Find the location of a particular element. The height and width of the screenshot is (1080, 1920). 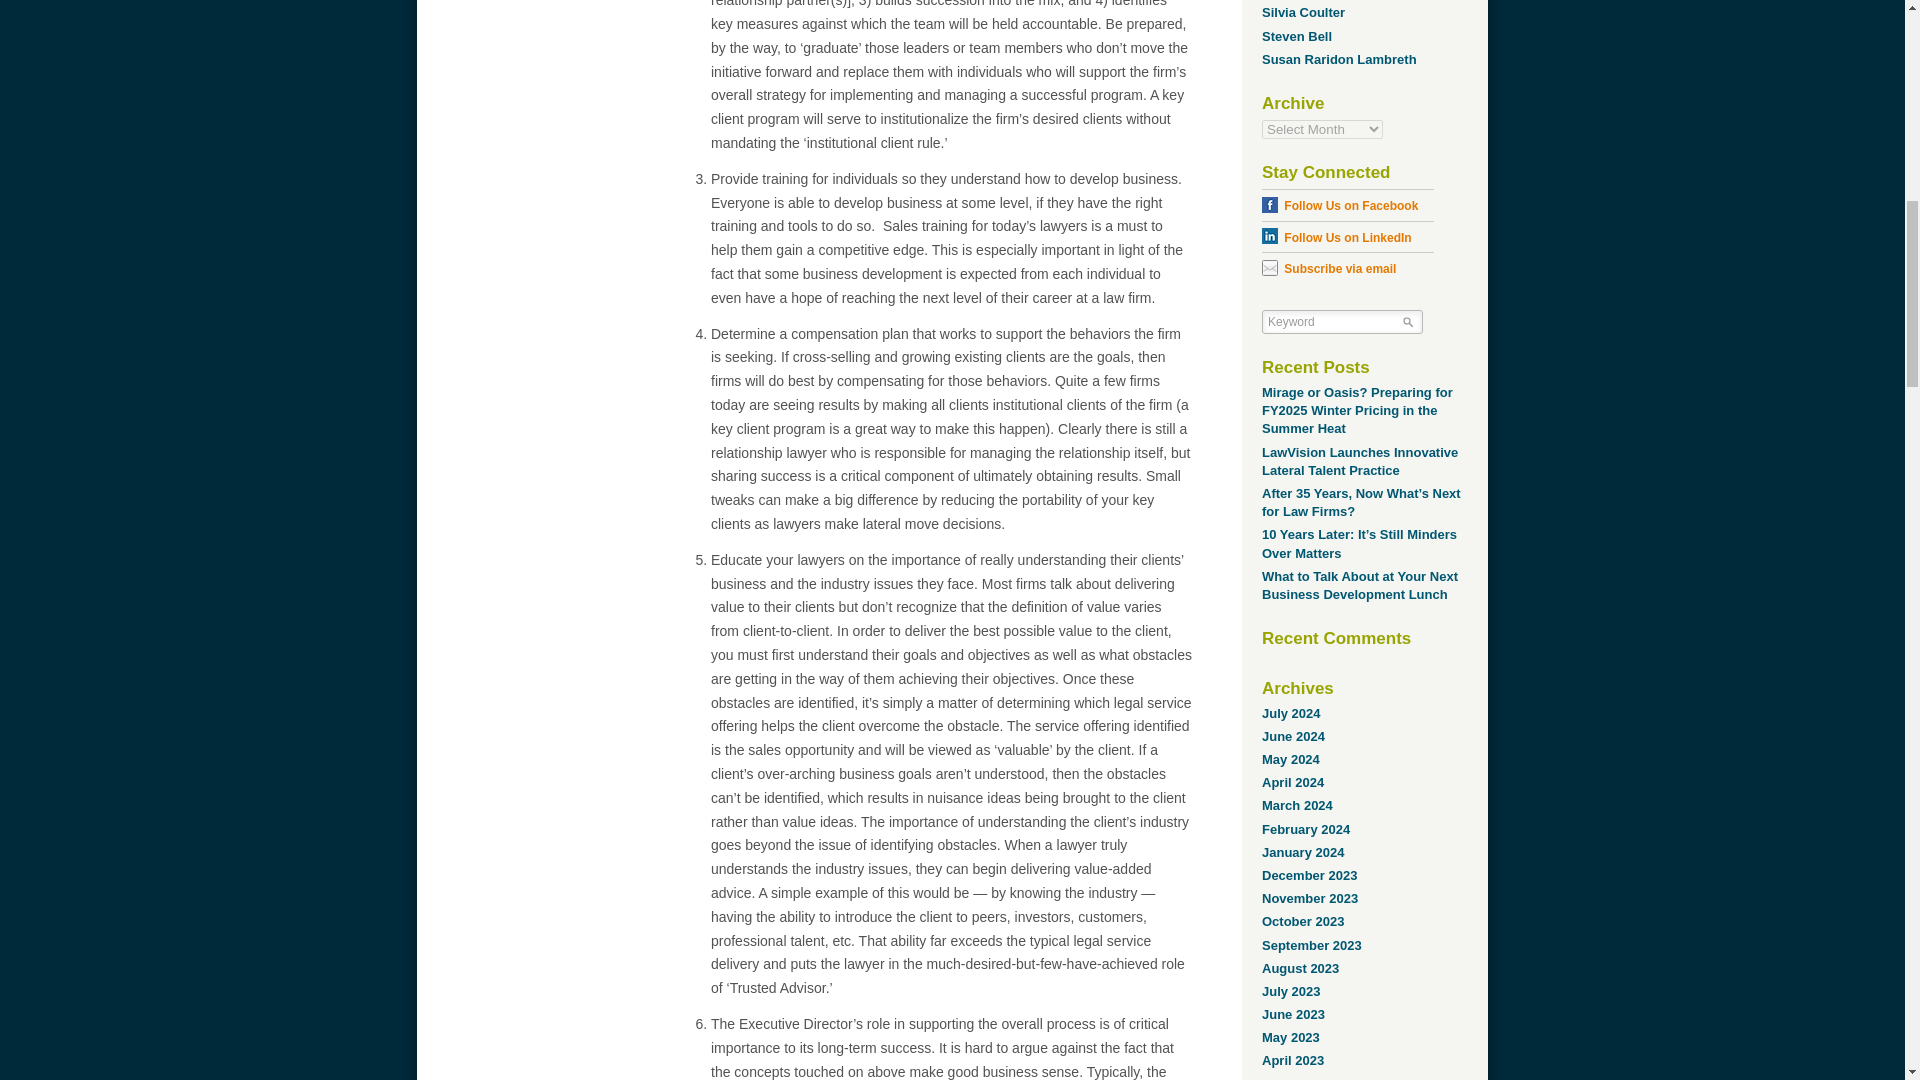

Posts by Silvia Coulter is located at coordinates (1303, 12).